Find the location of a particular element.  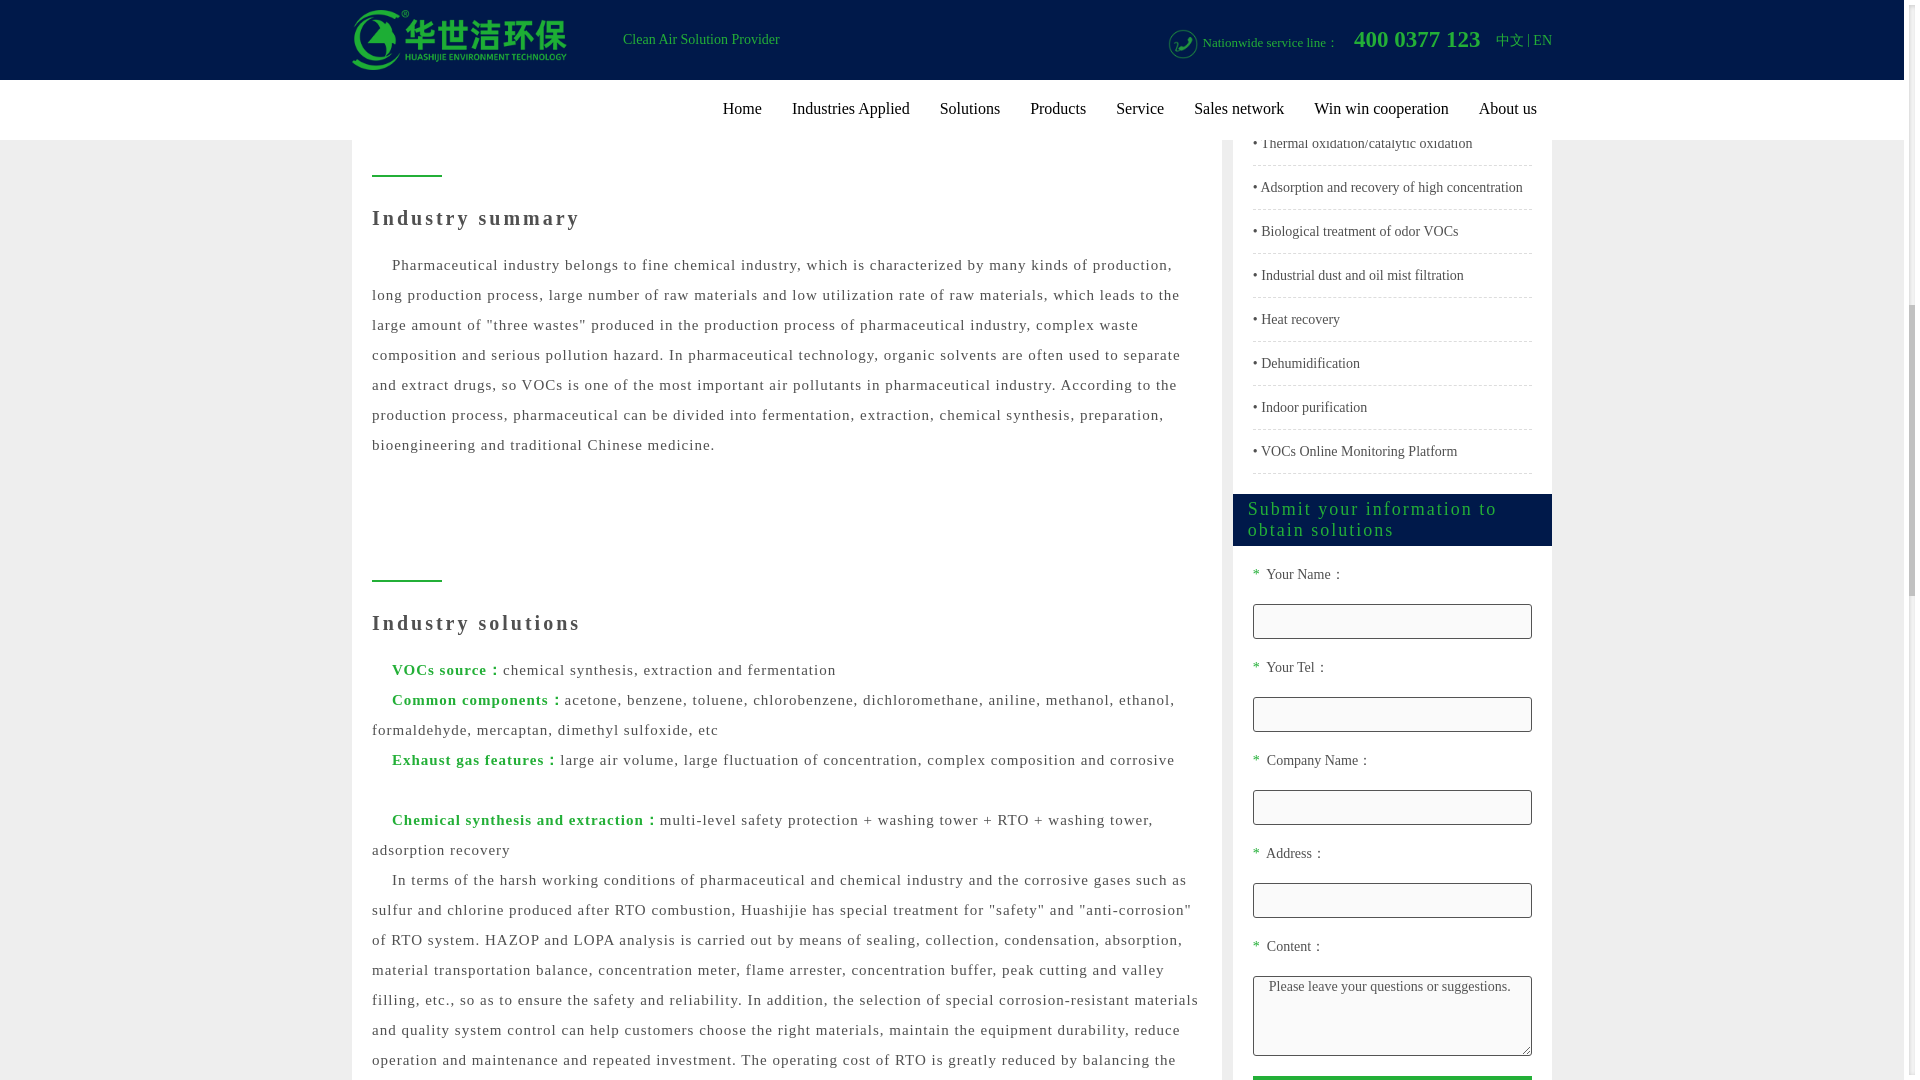

Submit is located at coordinates (1392, 1078).